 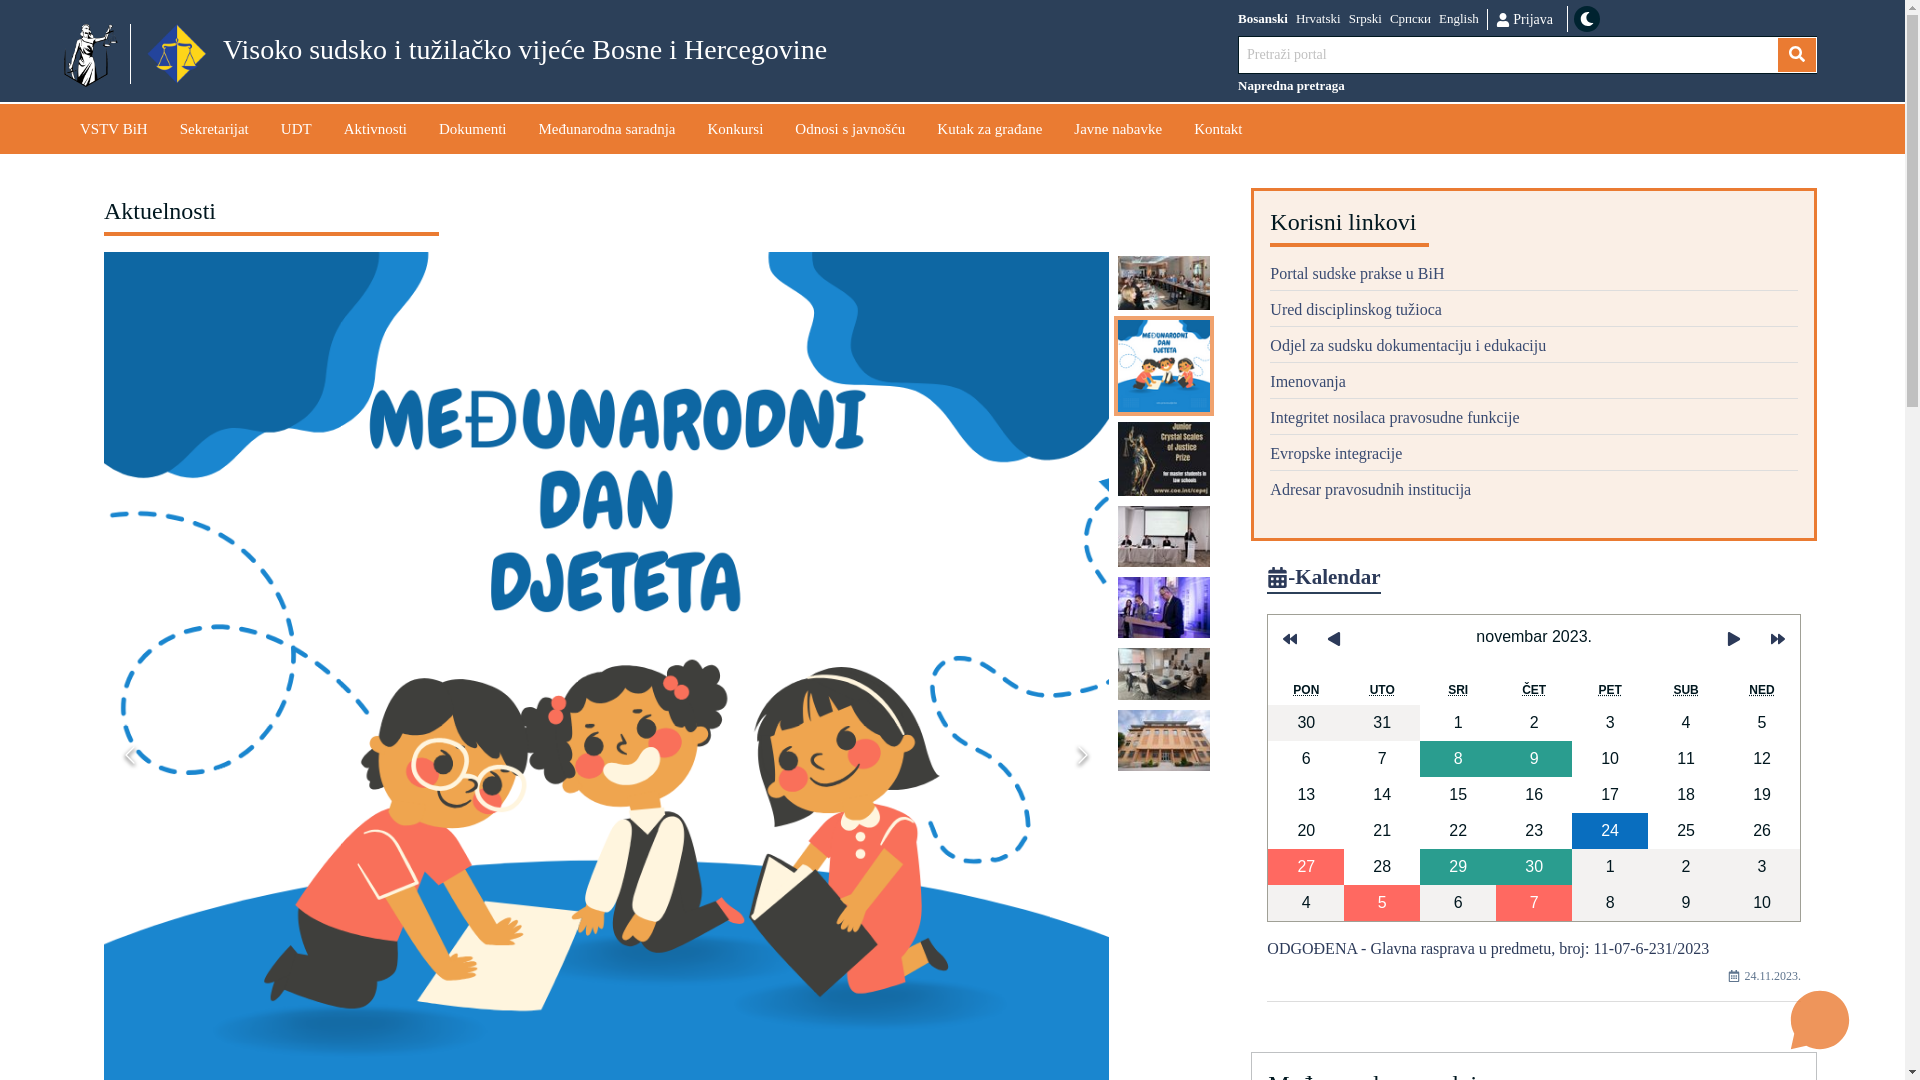 What do you see at coordinates (1534, 723) in the screenshot?
I see `2` at bounding box center [1534, 723].